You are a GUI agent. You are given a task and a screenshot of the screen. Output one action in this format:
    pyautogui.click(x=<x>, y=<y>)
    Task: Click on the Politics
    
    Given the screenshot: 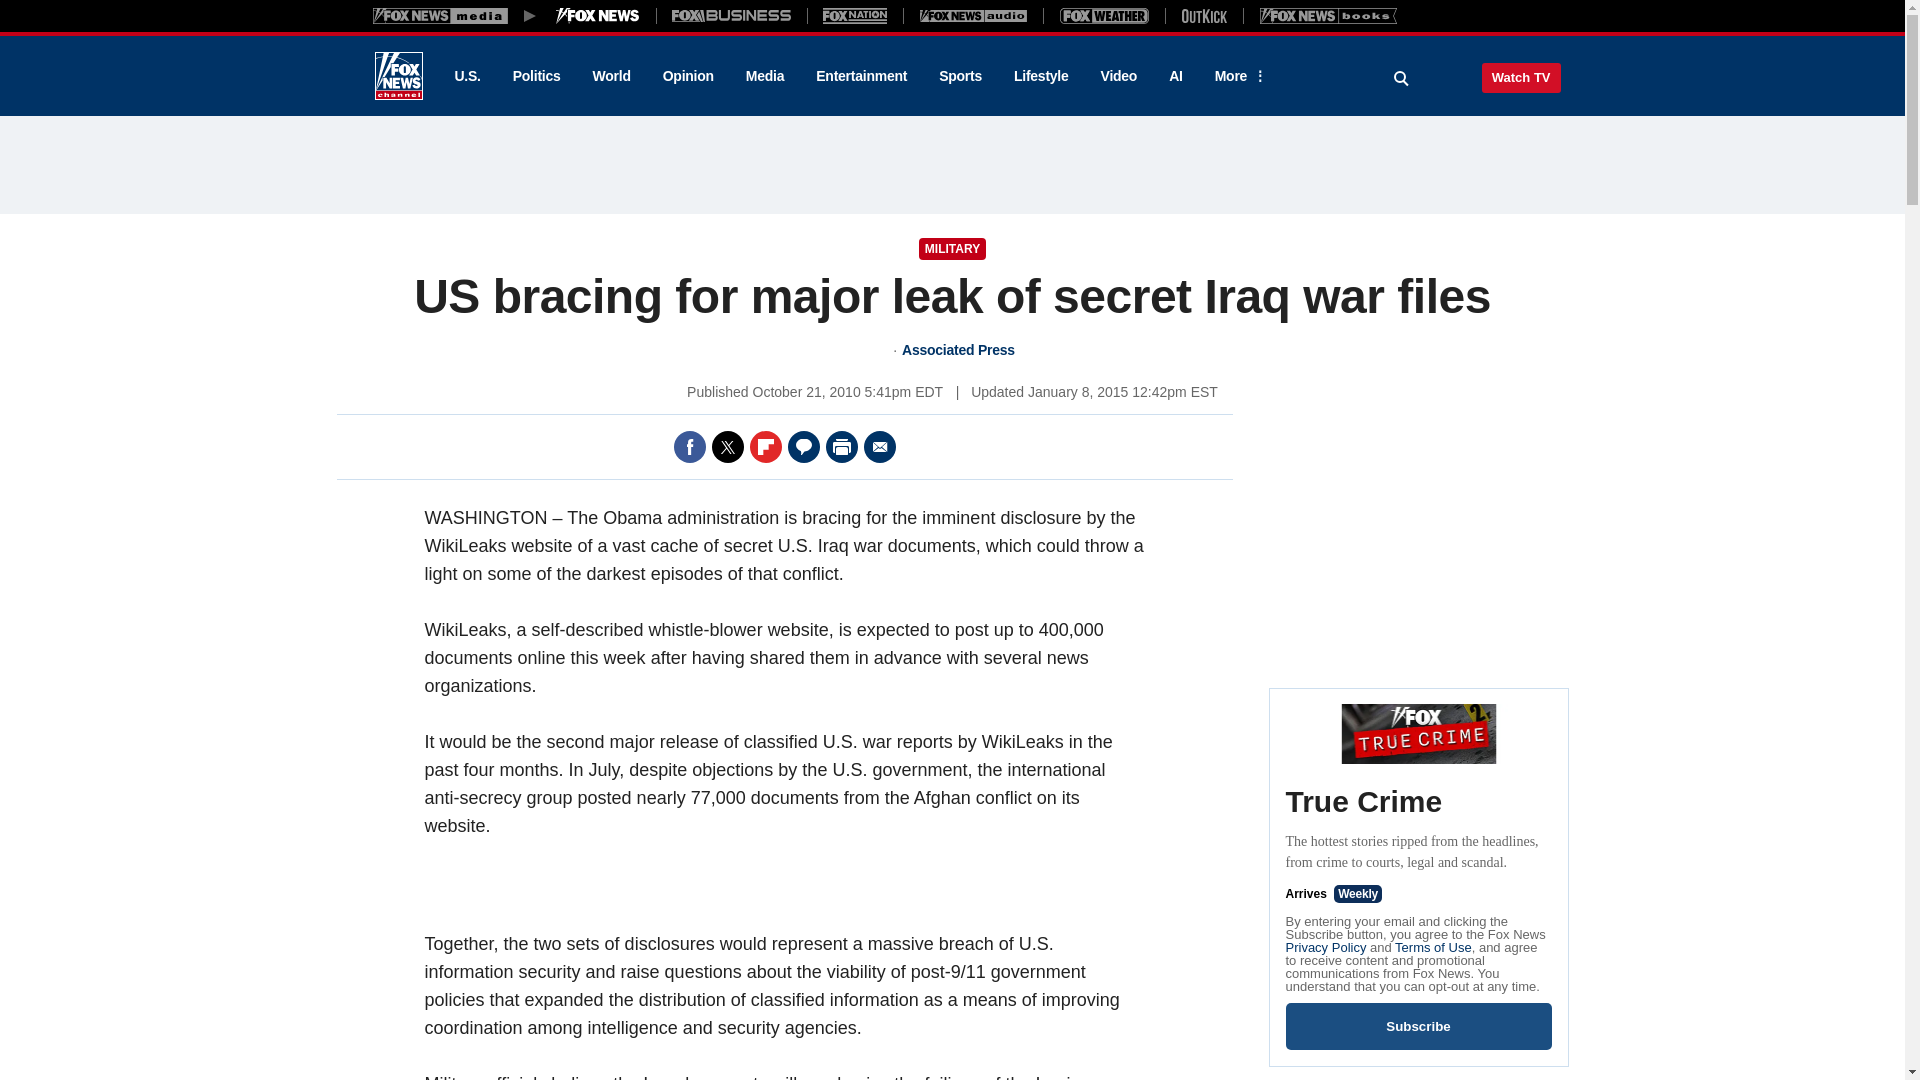 What is the action you would take?
    pyautogui.click(x=537, y=76)
    